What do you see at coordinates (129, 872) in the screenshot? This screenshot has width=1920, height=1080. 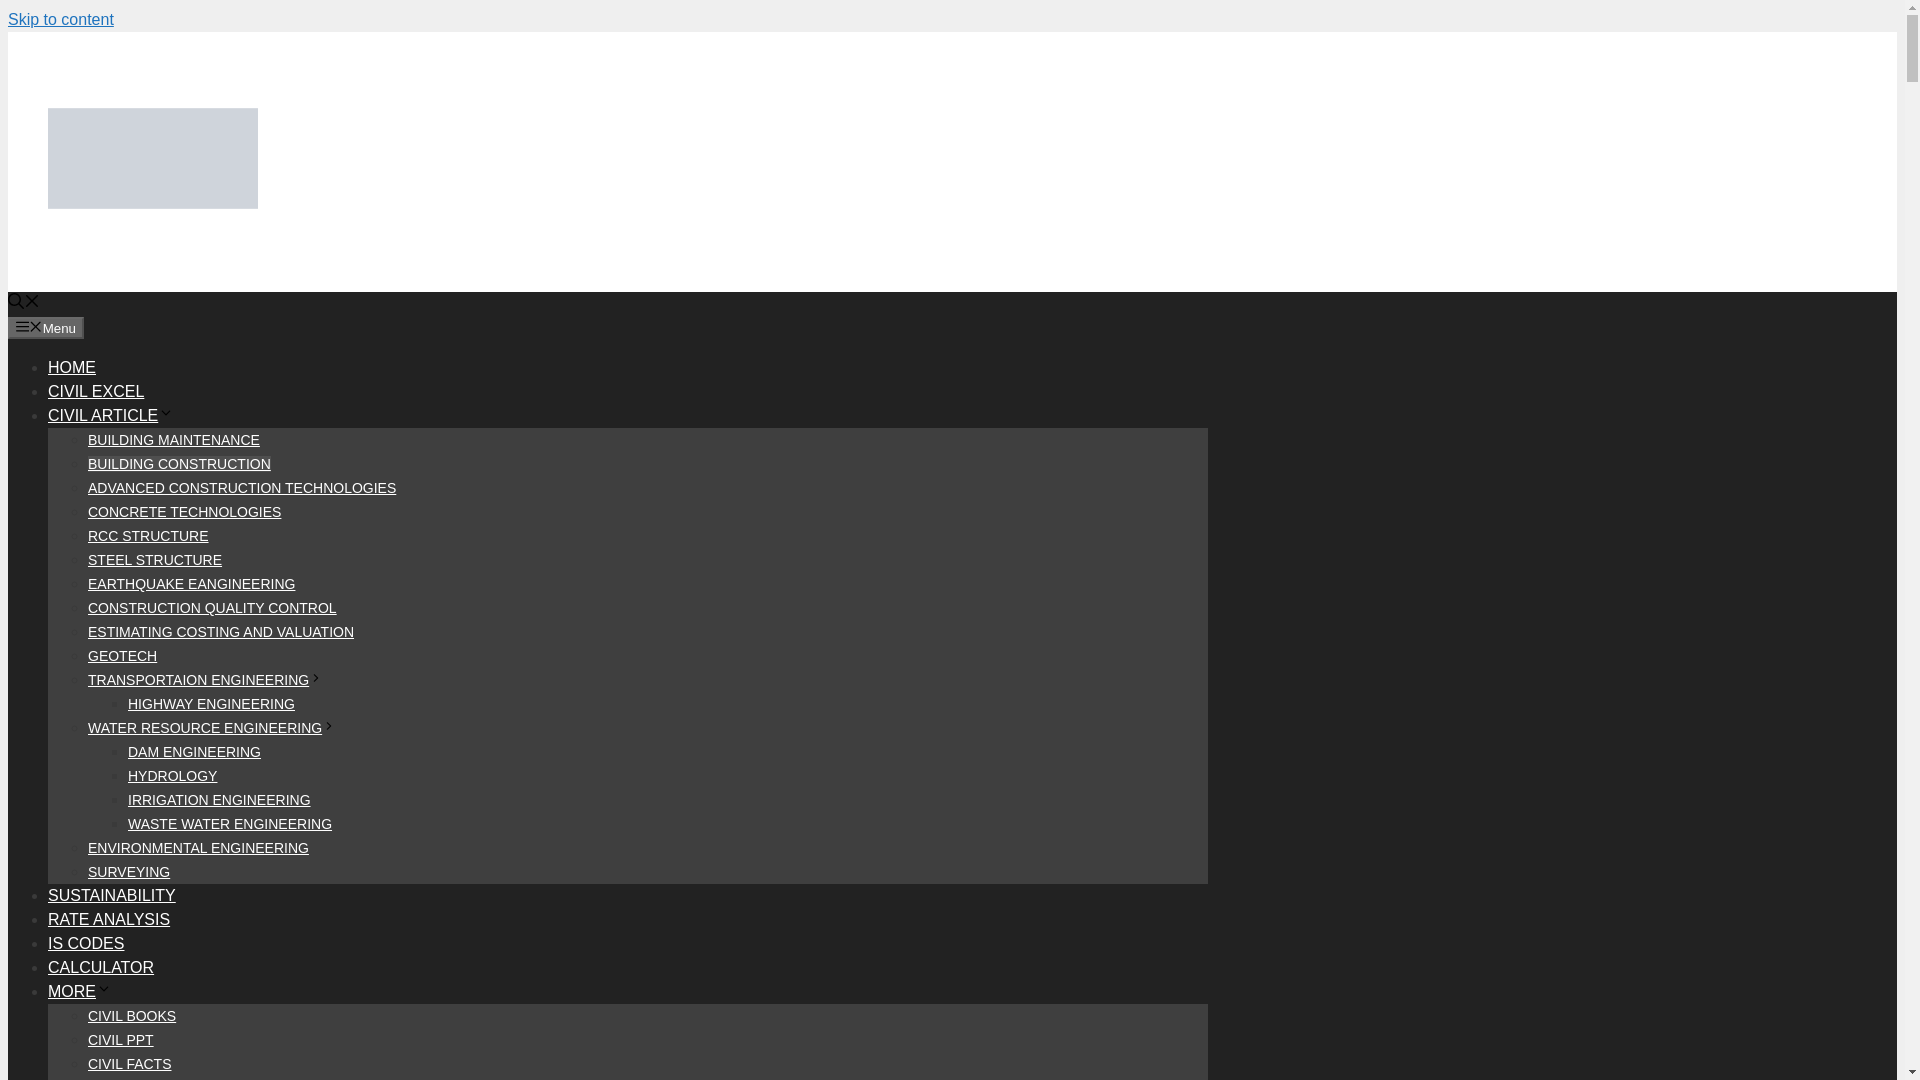 I see `SURVEYING` at bounding box center [129, 872].